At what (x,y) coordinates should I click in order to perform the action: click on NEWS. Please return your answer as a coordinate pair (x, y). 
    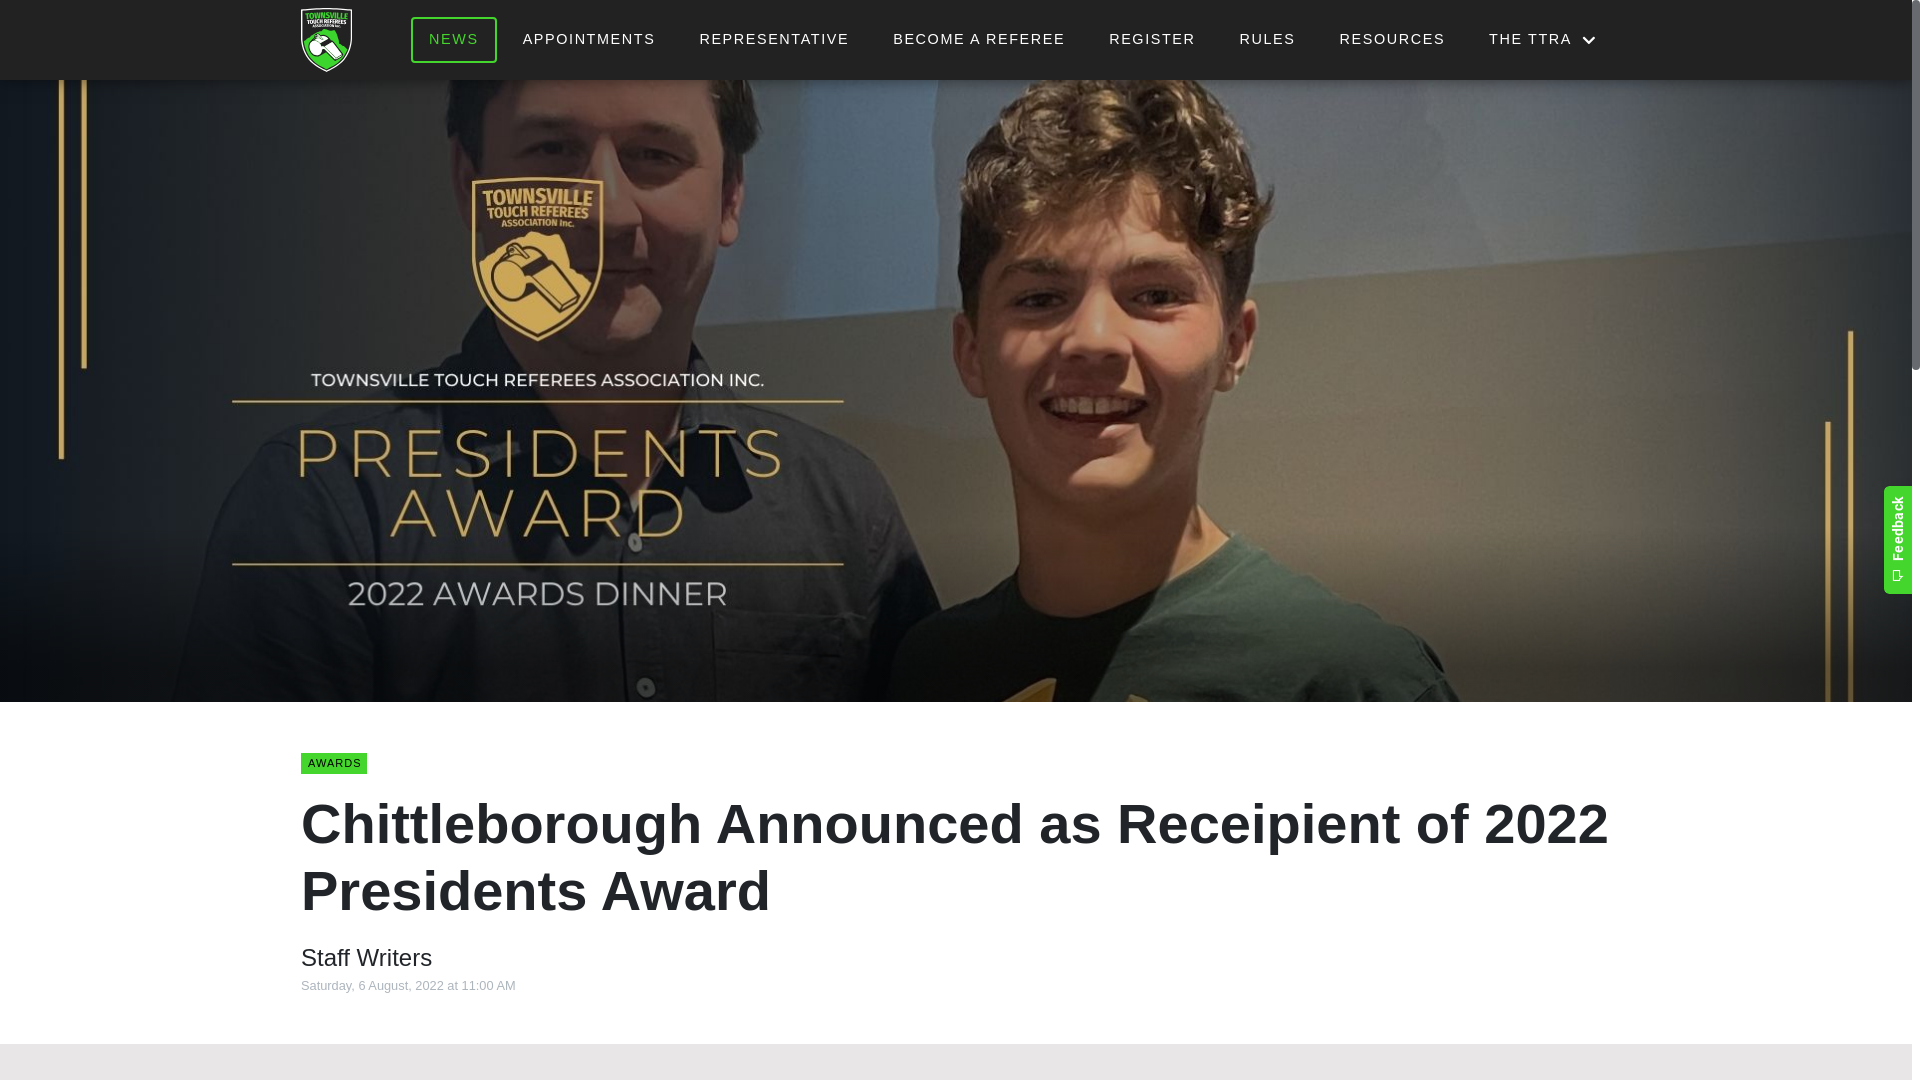
    Looking at the image, I should click on (454, 40).